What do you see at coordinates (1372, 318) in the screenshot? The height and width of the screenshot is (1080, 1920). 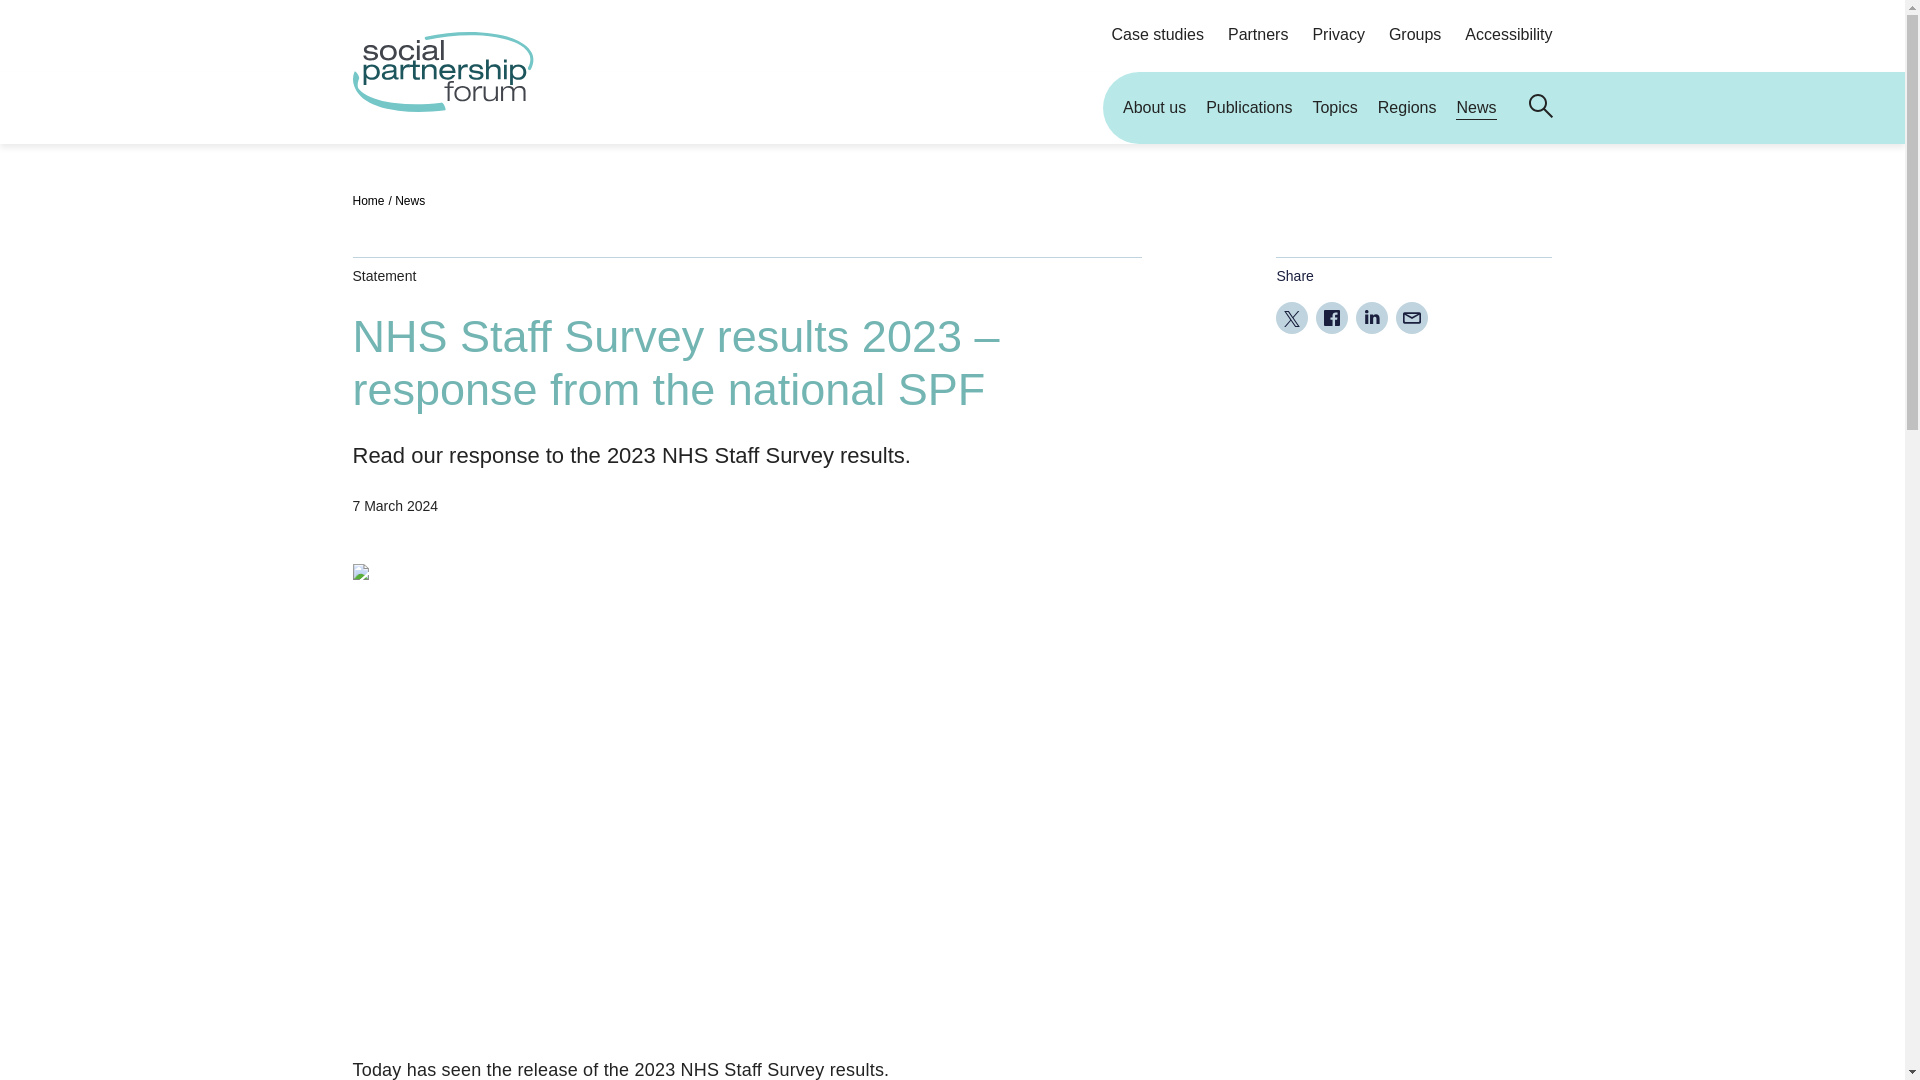 I see `LinkedIn logo` at bounding box center [1372, 318].